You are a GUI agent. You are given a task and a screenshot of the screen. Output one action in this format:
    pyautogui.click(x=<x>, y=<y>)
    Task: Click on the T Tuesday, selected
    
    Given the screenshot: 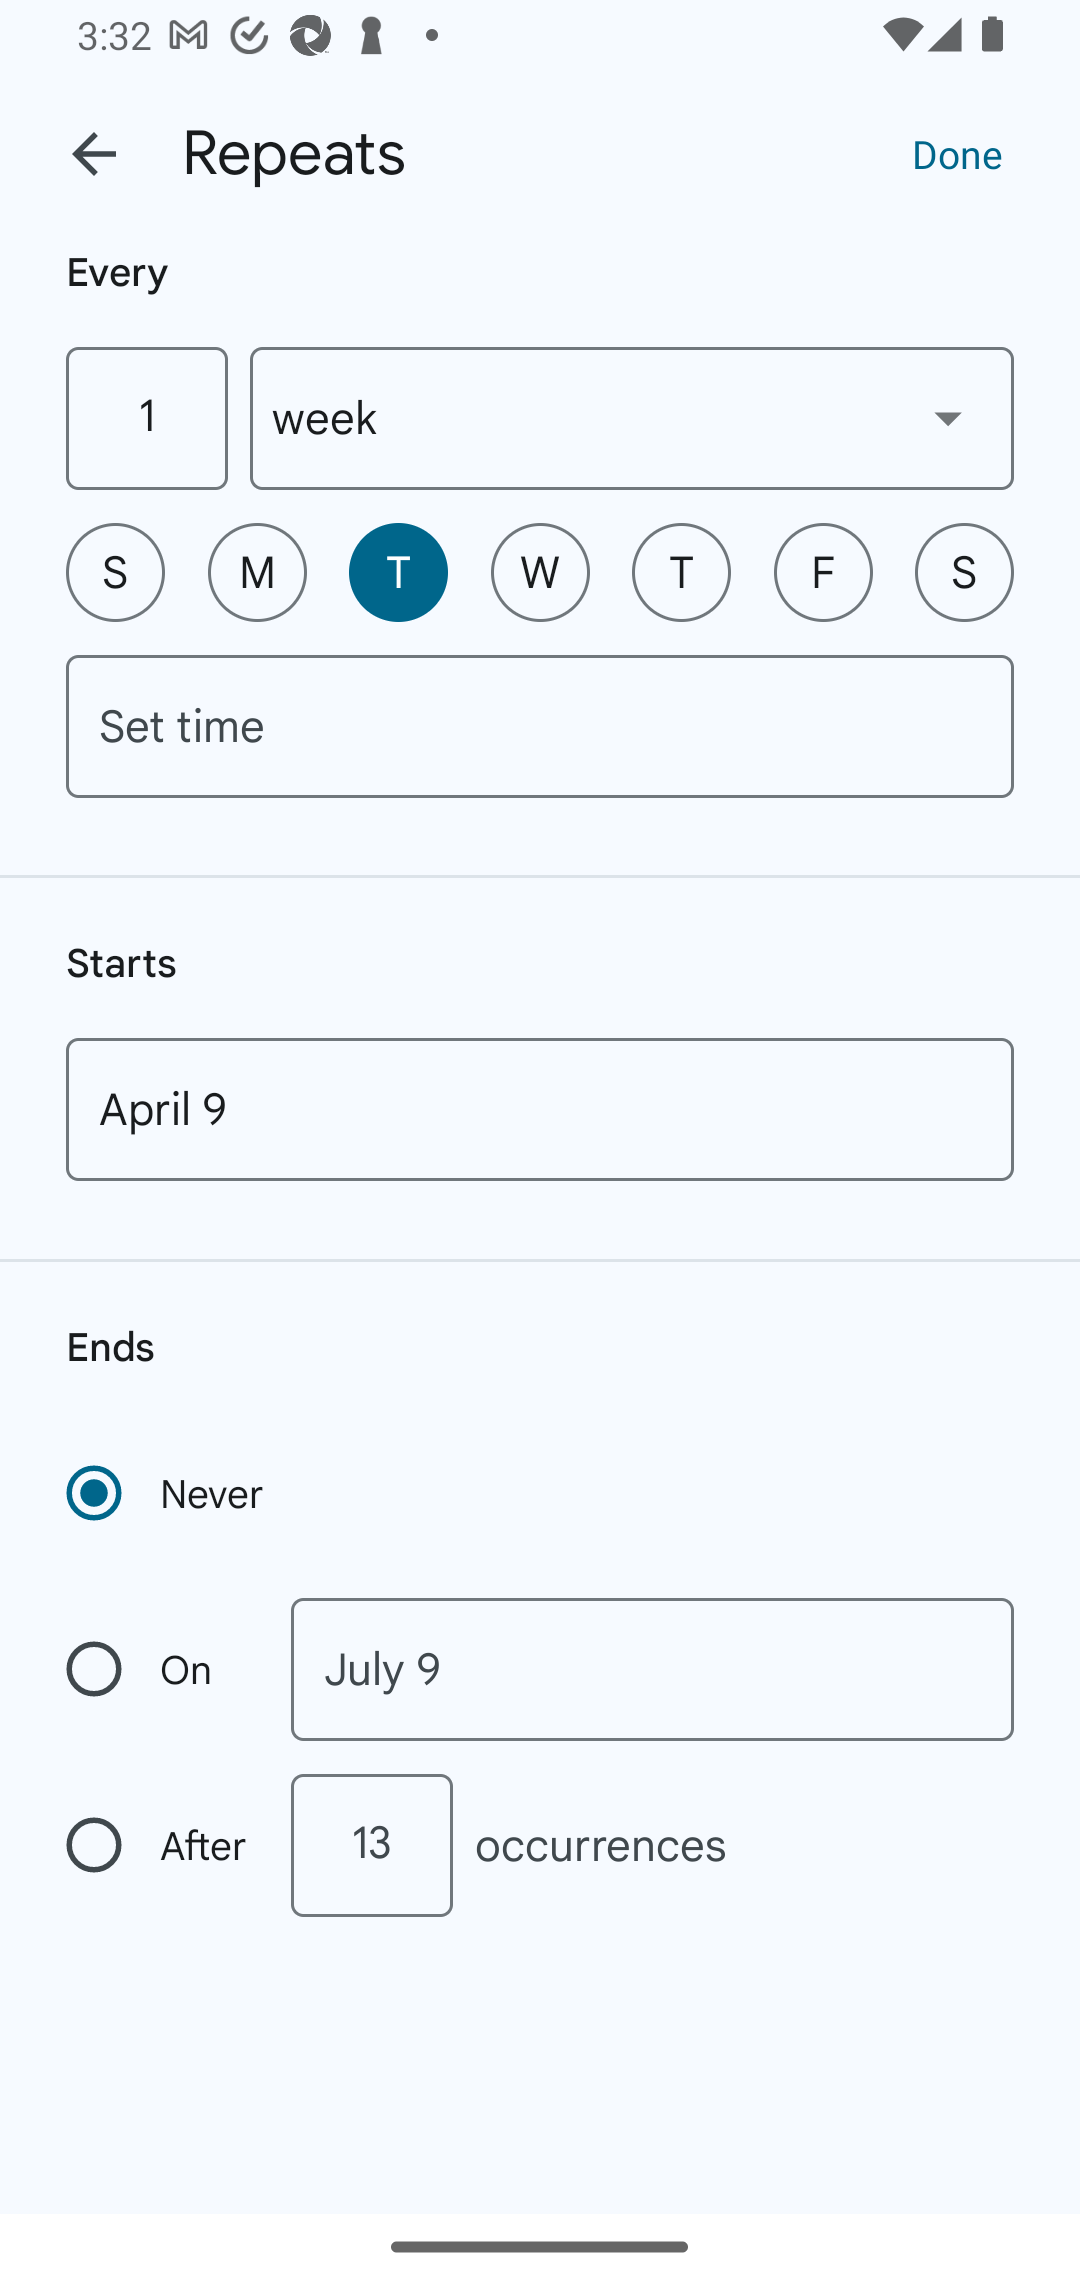 What is the action you would take?
    pyautogui.click(x=398, y=572)
    